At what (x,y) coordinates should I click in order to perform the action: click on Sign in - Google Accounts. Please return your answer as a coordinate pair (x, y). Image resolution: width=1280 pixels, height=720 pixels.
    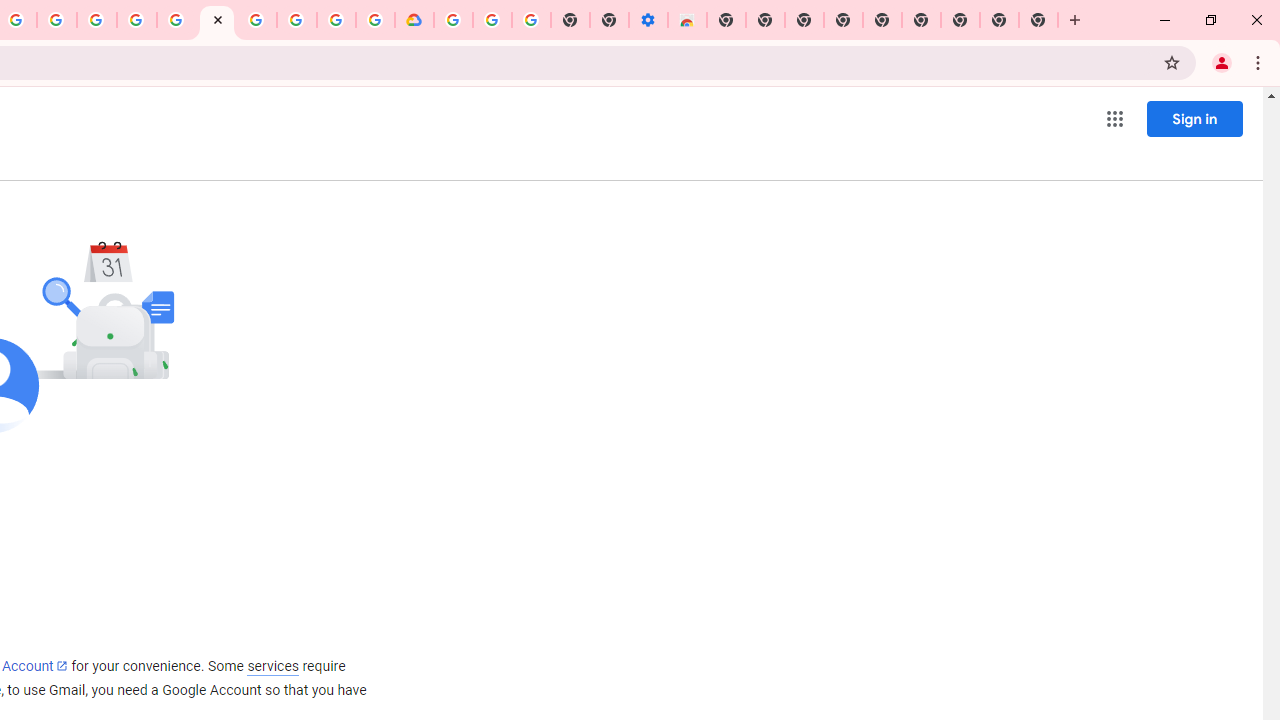
    Looking at the image, I should click on (177, 20).